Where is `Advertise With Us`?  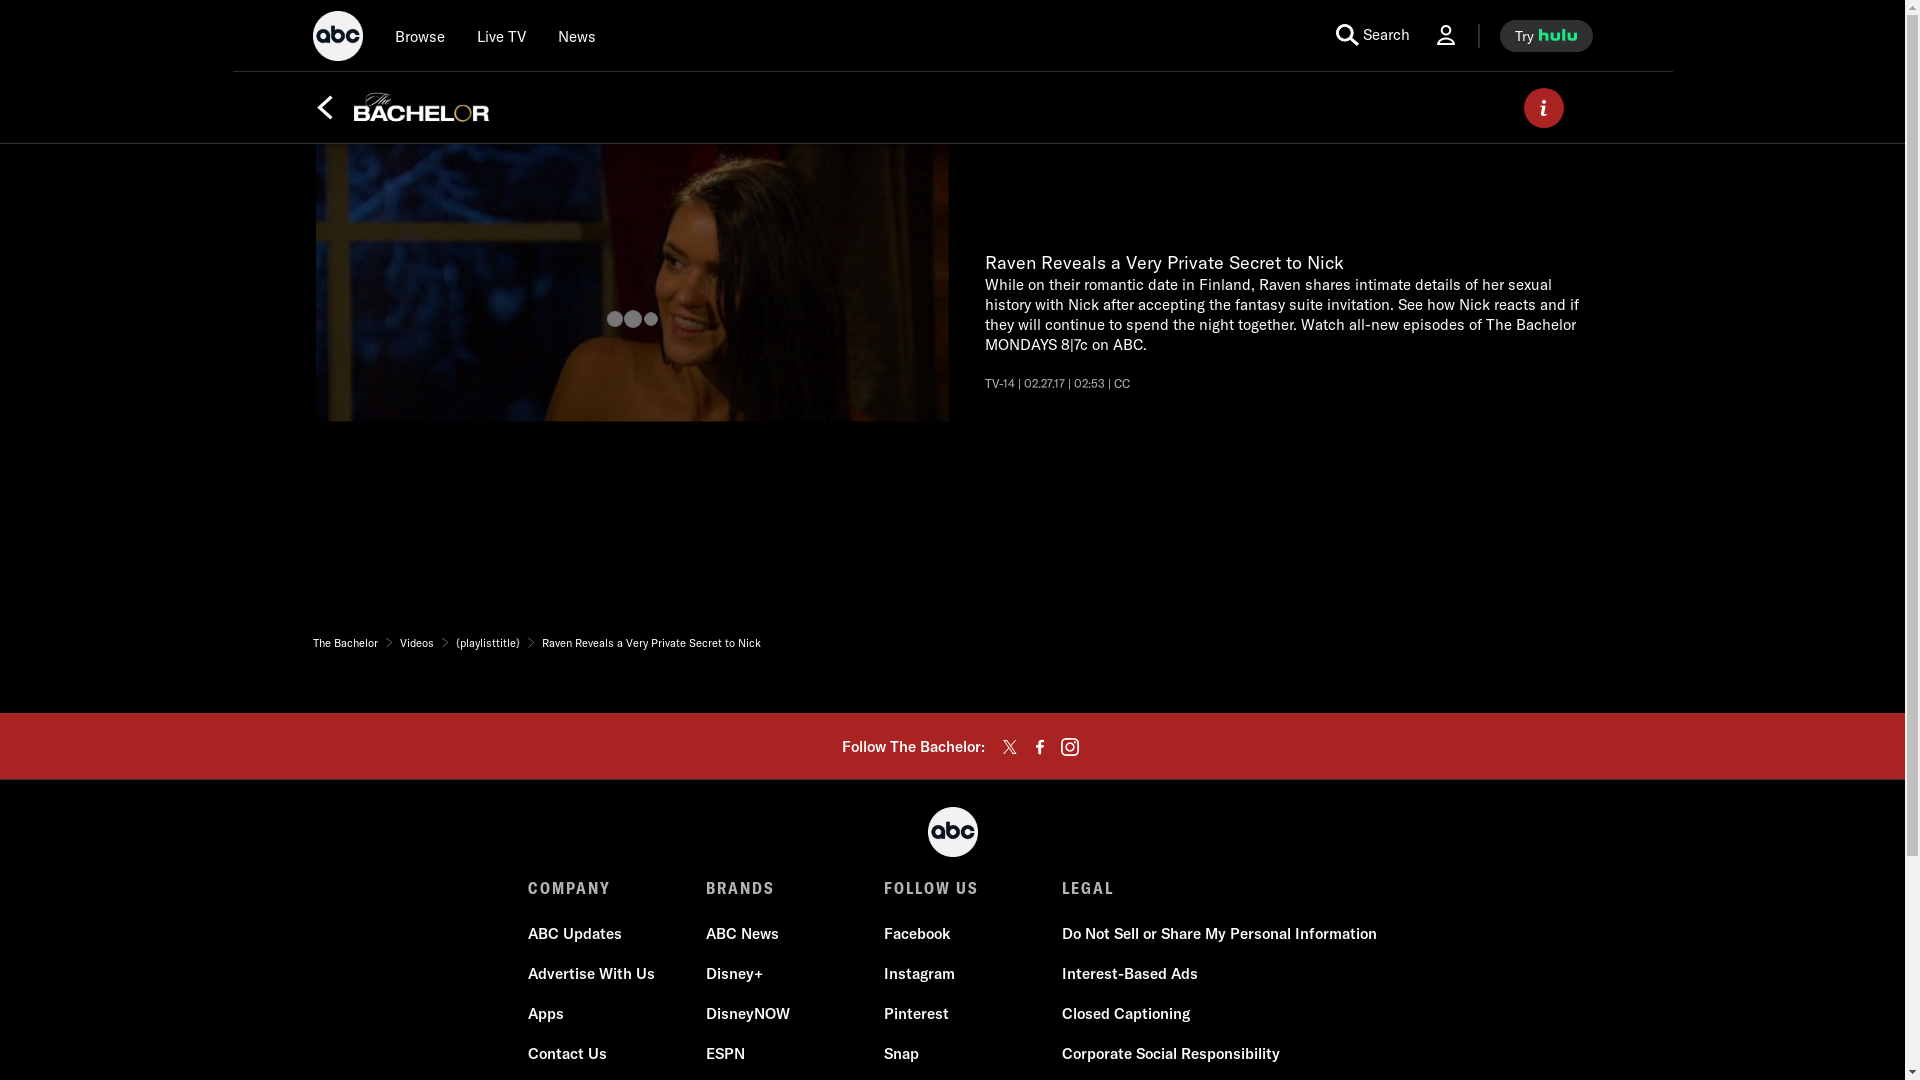 Advertise With Us is located at coordinates (591, 974).